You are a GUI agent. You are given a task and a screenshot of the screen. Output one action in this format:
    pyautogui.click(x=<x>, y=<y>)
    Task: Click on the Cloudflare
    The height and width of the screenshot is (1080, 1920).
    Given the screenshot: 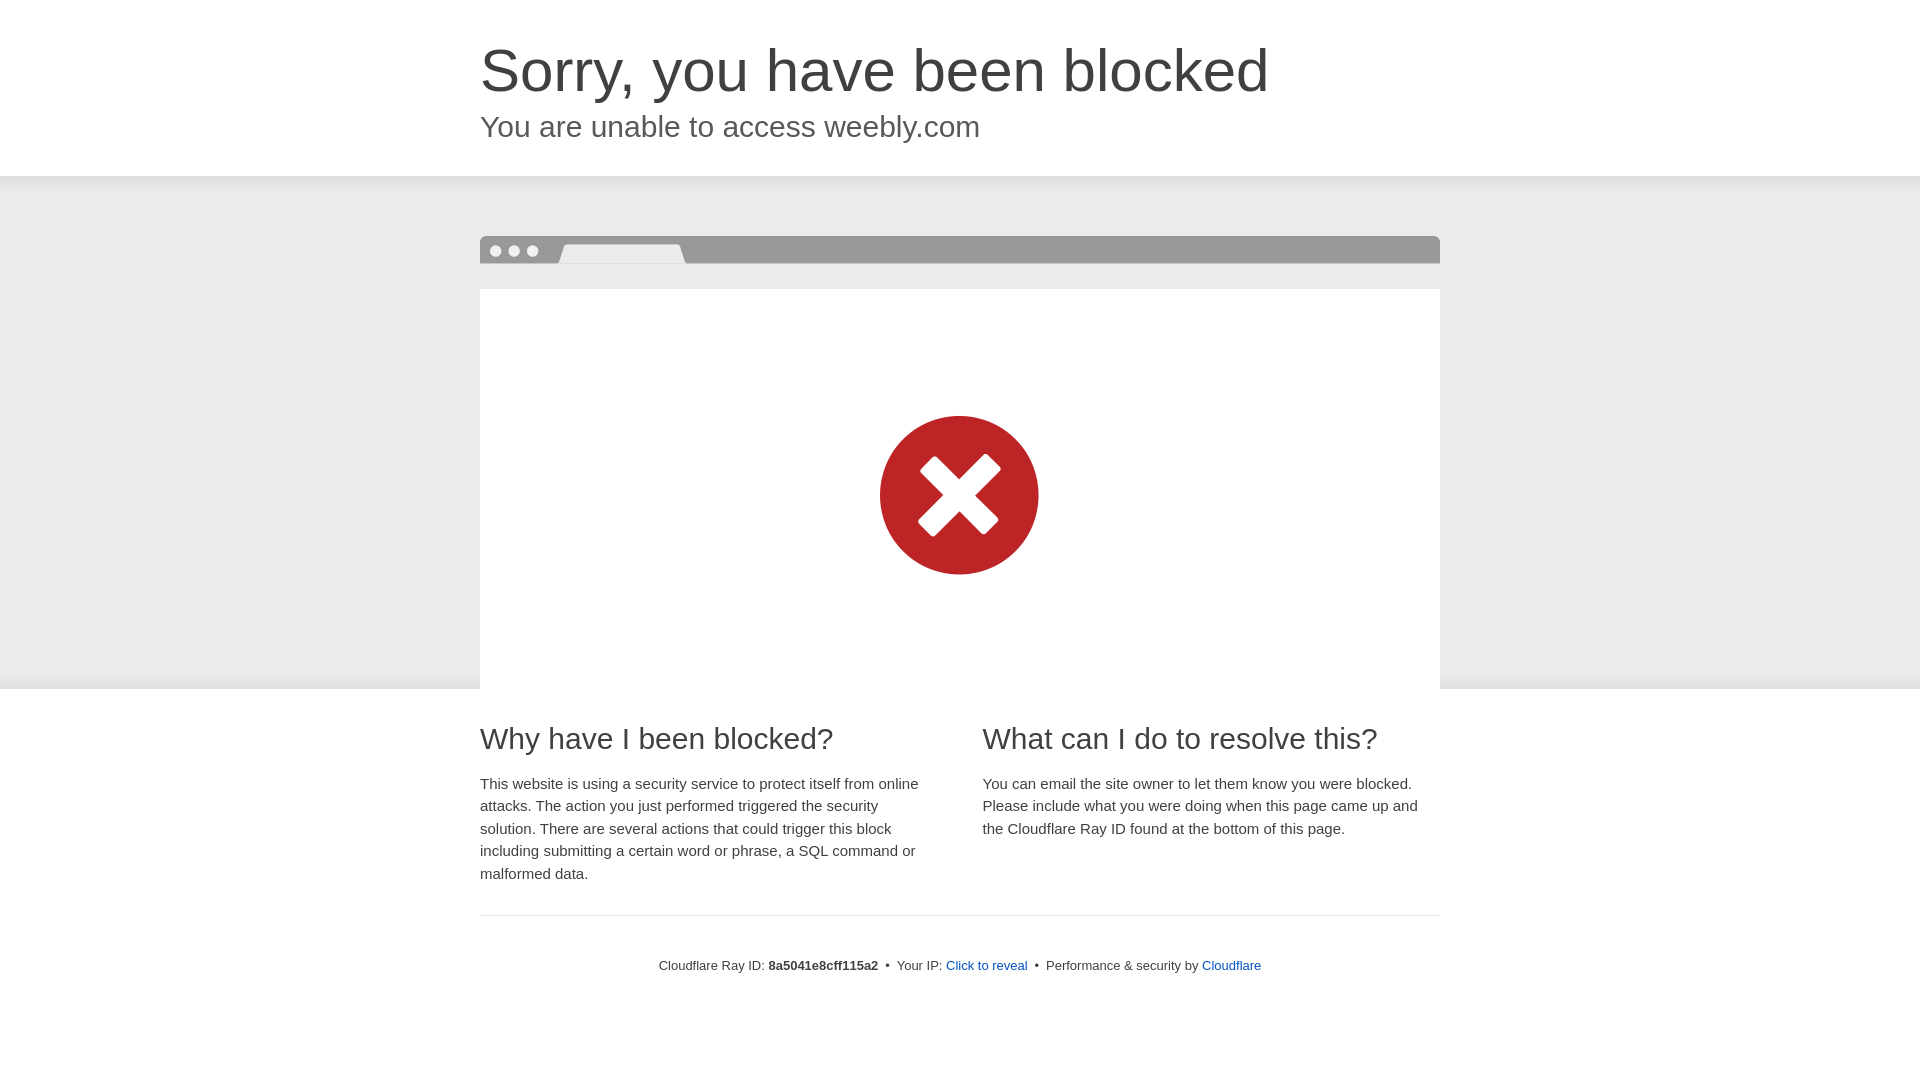 What is the action you would take?
    pyautogui.click(x=1231, y=965)
    